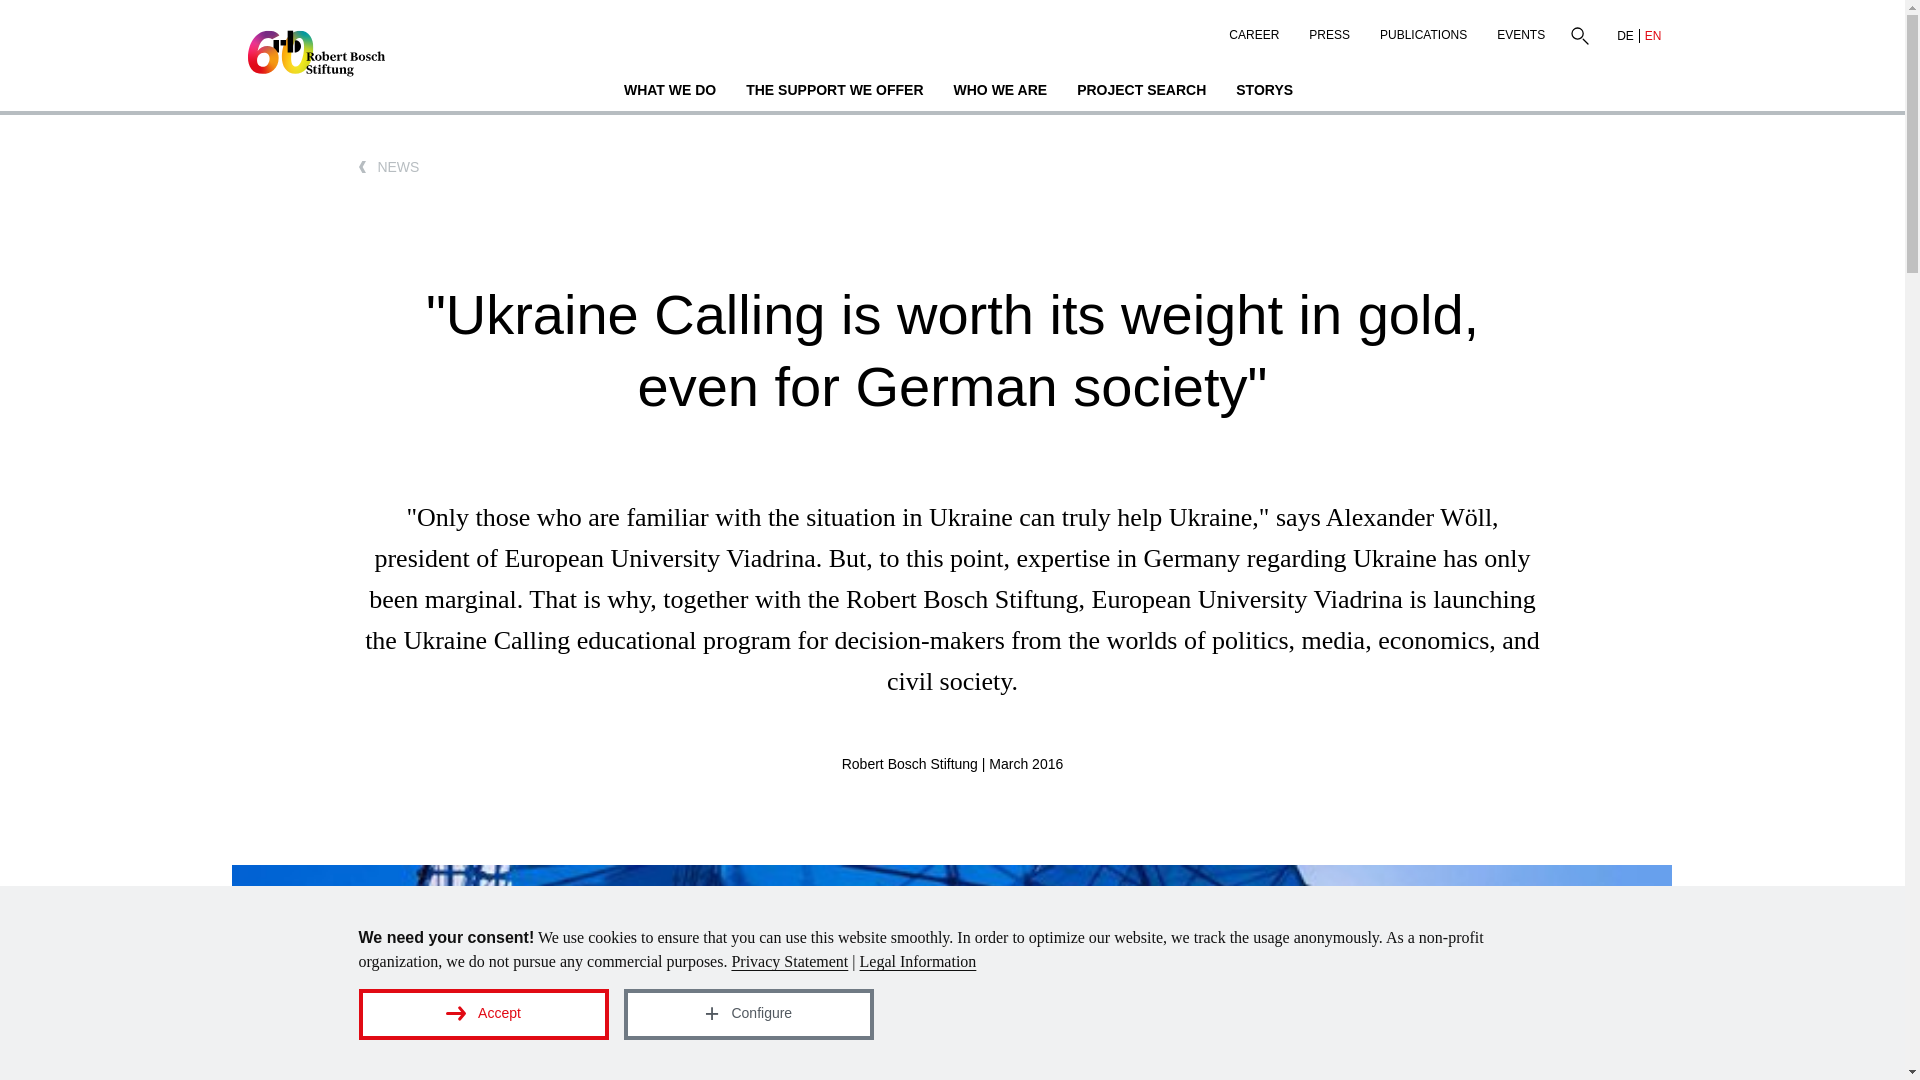  What do you see at coordinates (1520, 30) in the screenshot?
I see `EVENTS` at bounding box center [1520, 30].